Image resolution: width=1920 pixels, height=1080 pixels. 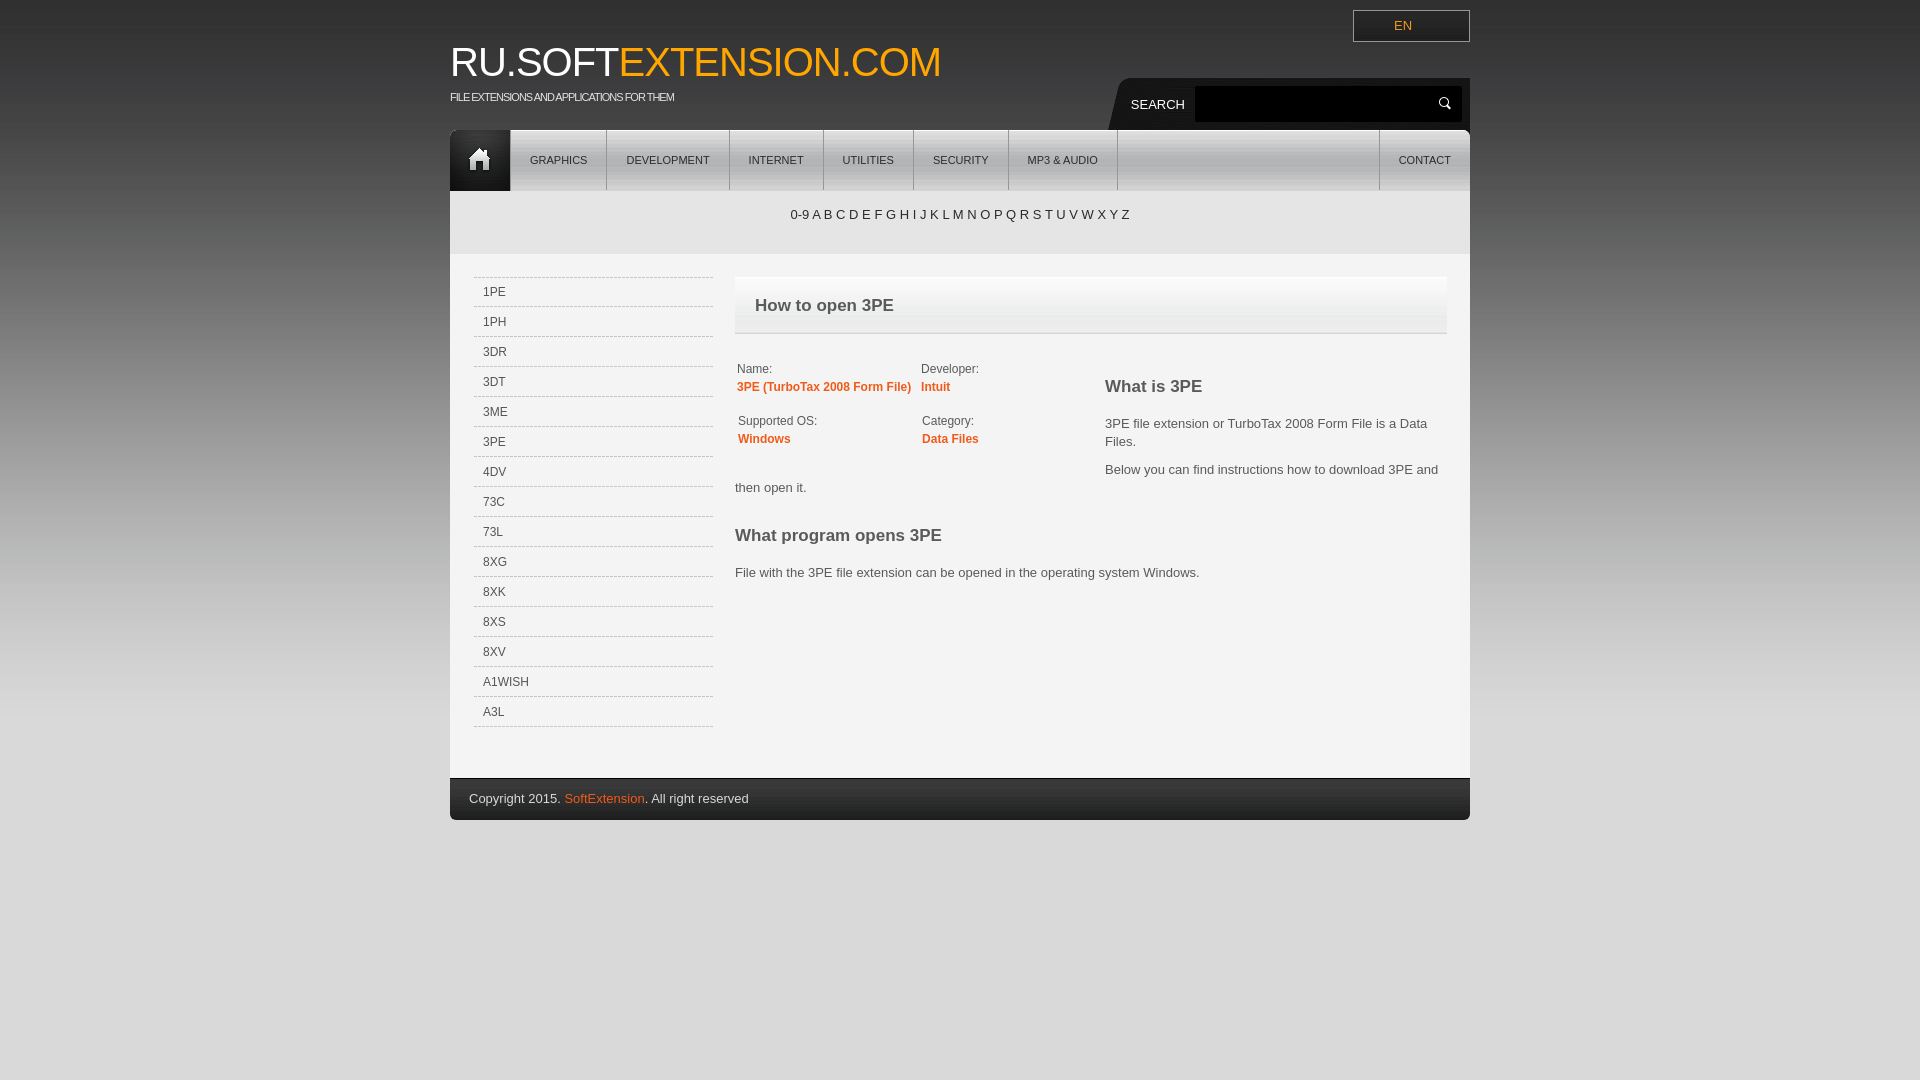 I want to click on DEVELOPMENT, so click(x=668, y=160).